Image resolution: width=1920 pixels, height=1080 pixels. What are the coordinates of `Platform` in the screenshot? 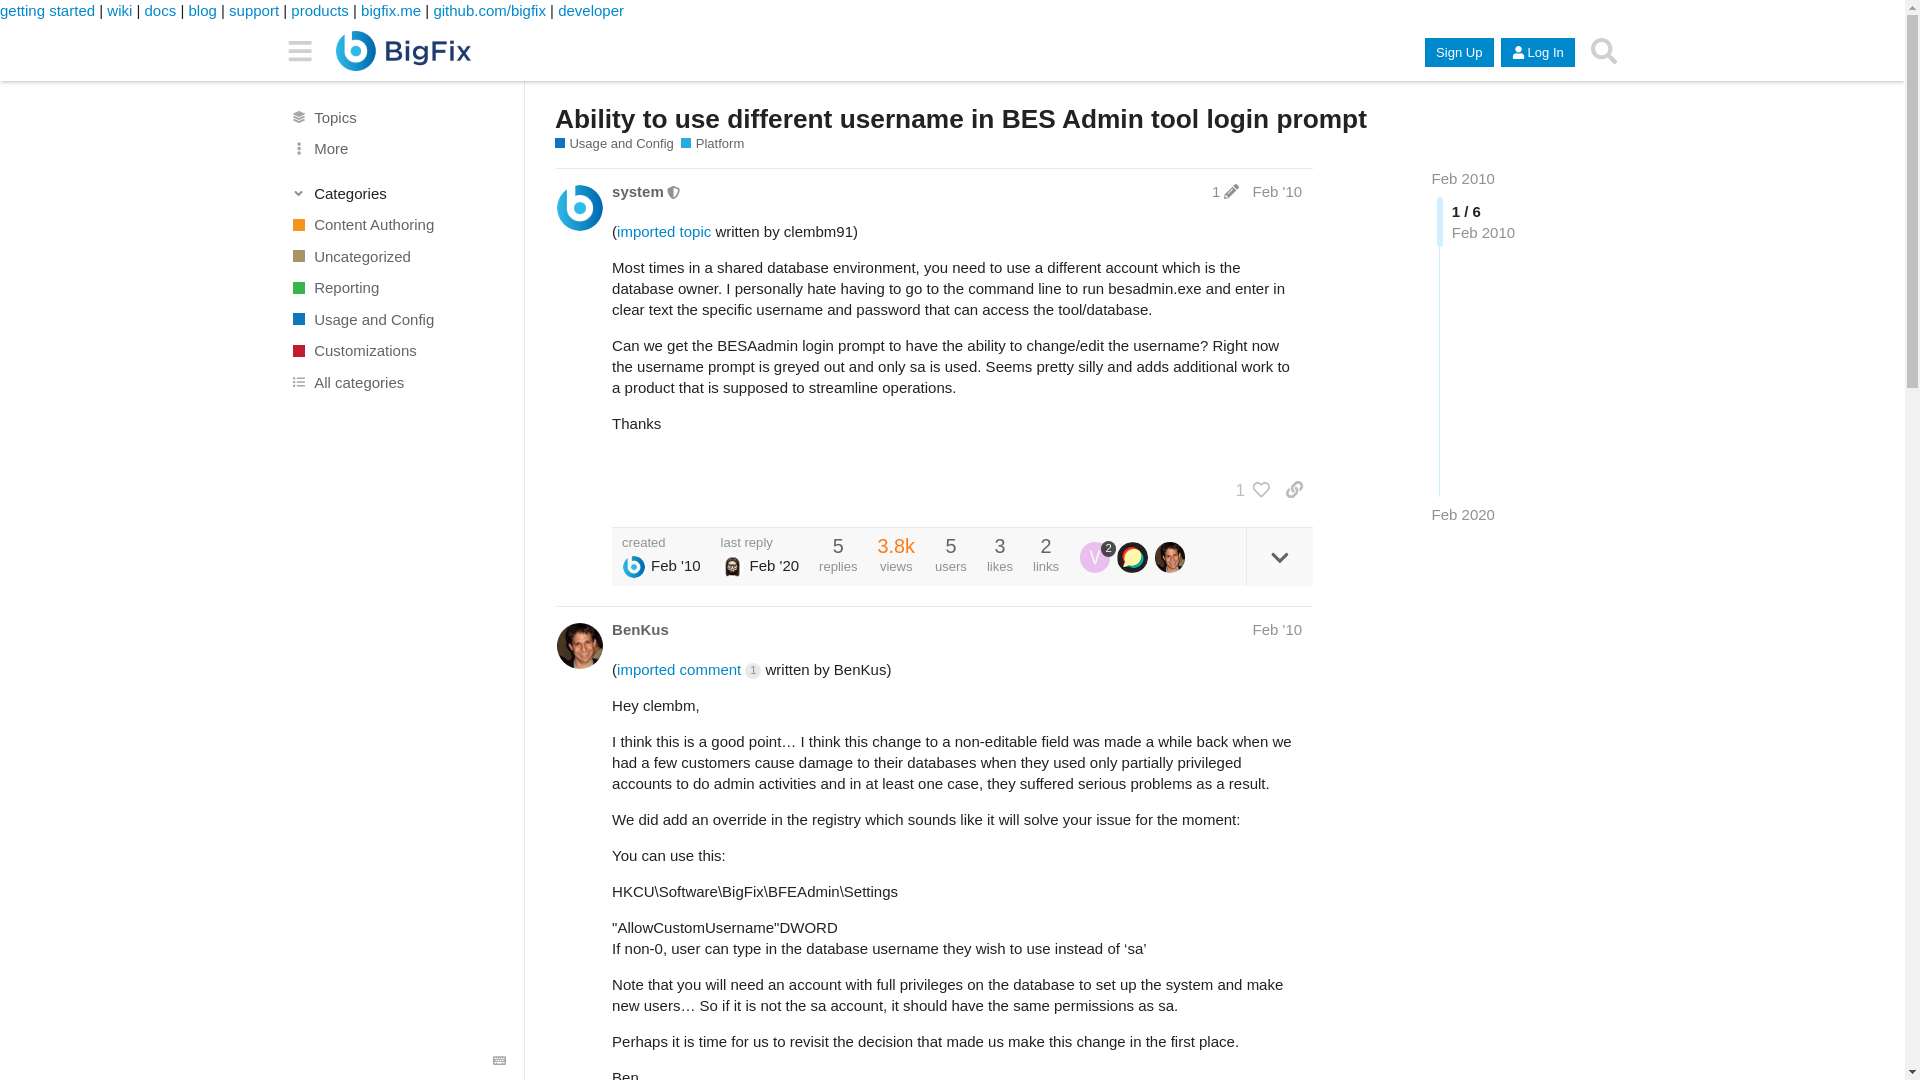 It's located at (712, 144).